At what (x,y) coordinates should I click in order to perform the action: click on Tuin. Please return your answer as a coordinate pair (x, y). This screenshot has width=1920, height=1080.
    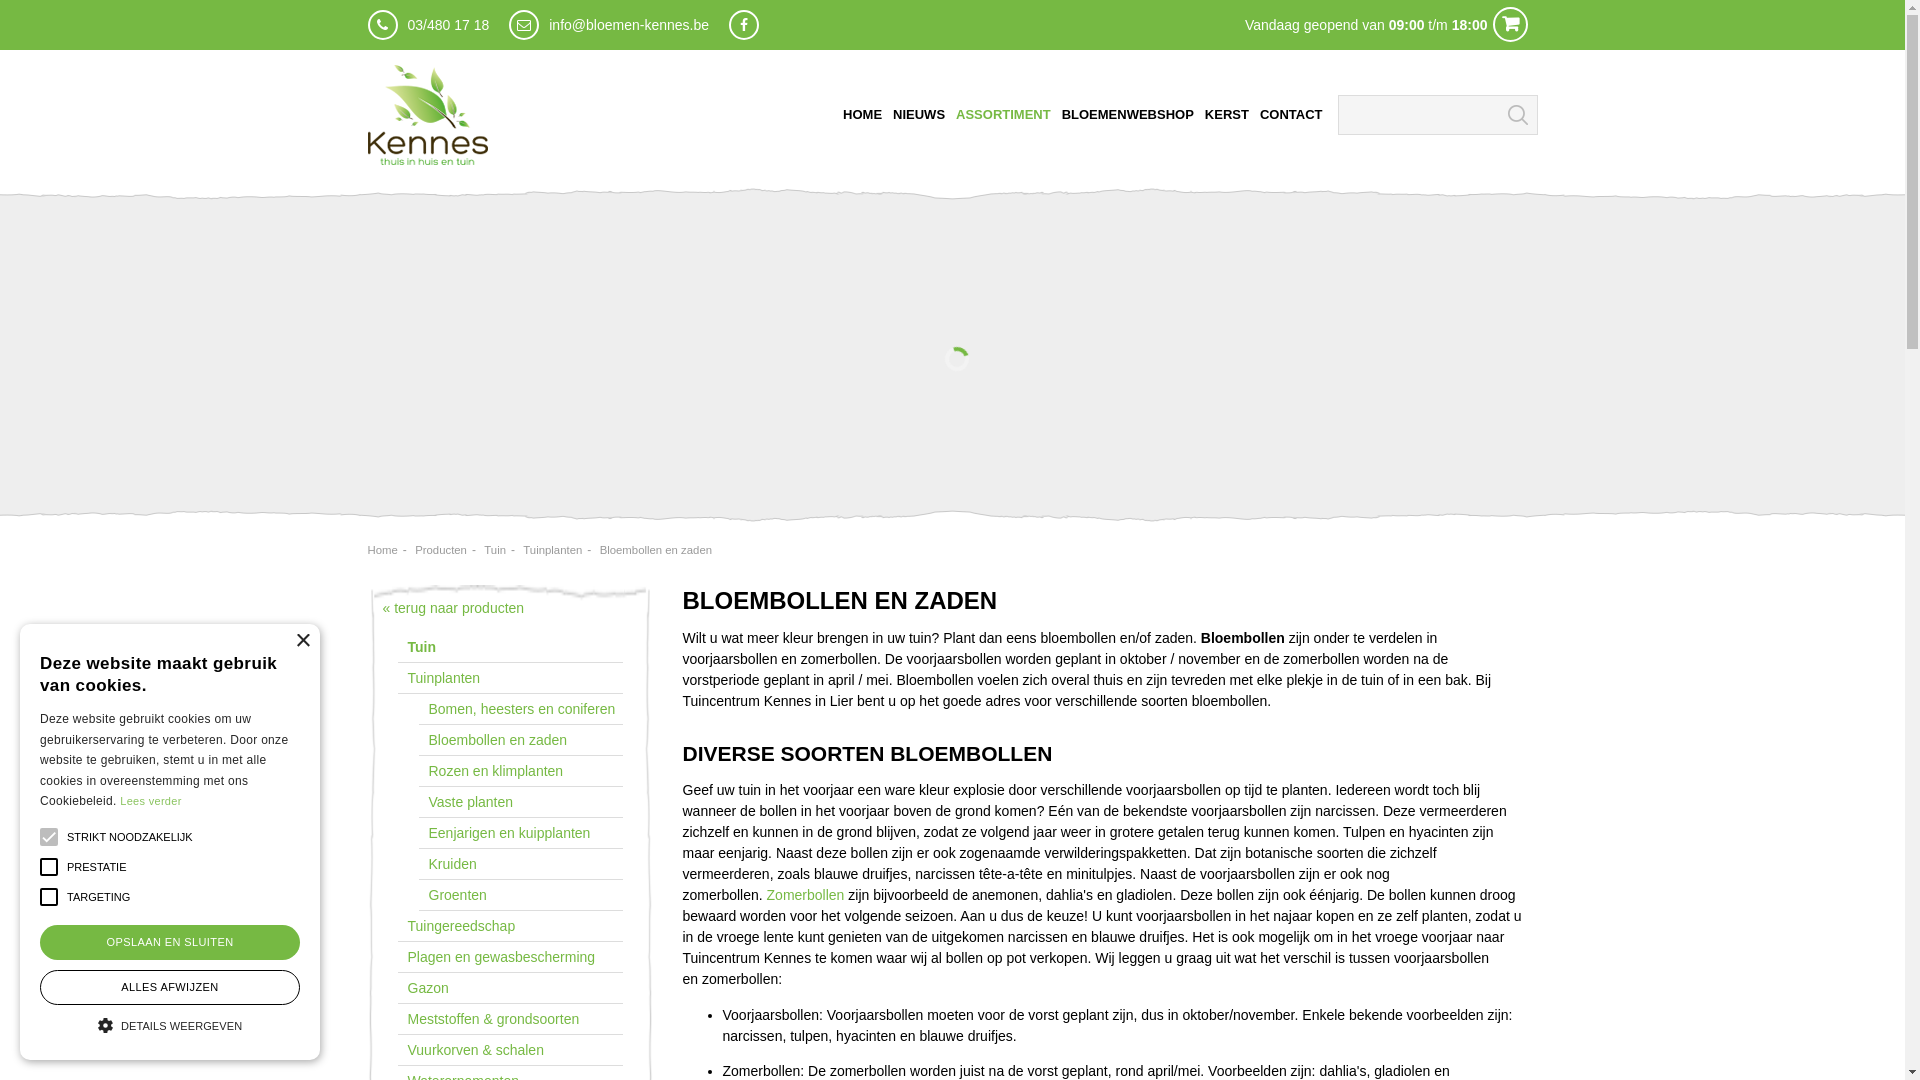
    Looking at the image, I should click on (510, 648).